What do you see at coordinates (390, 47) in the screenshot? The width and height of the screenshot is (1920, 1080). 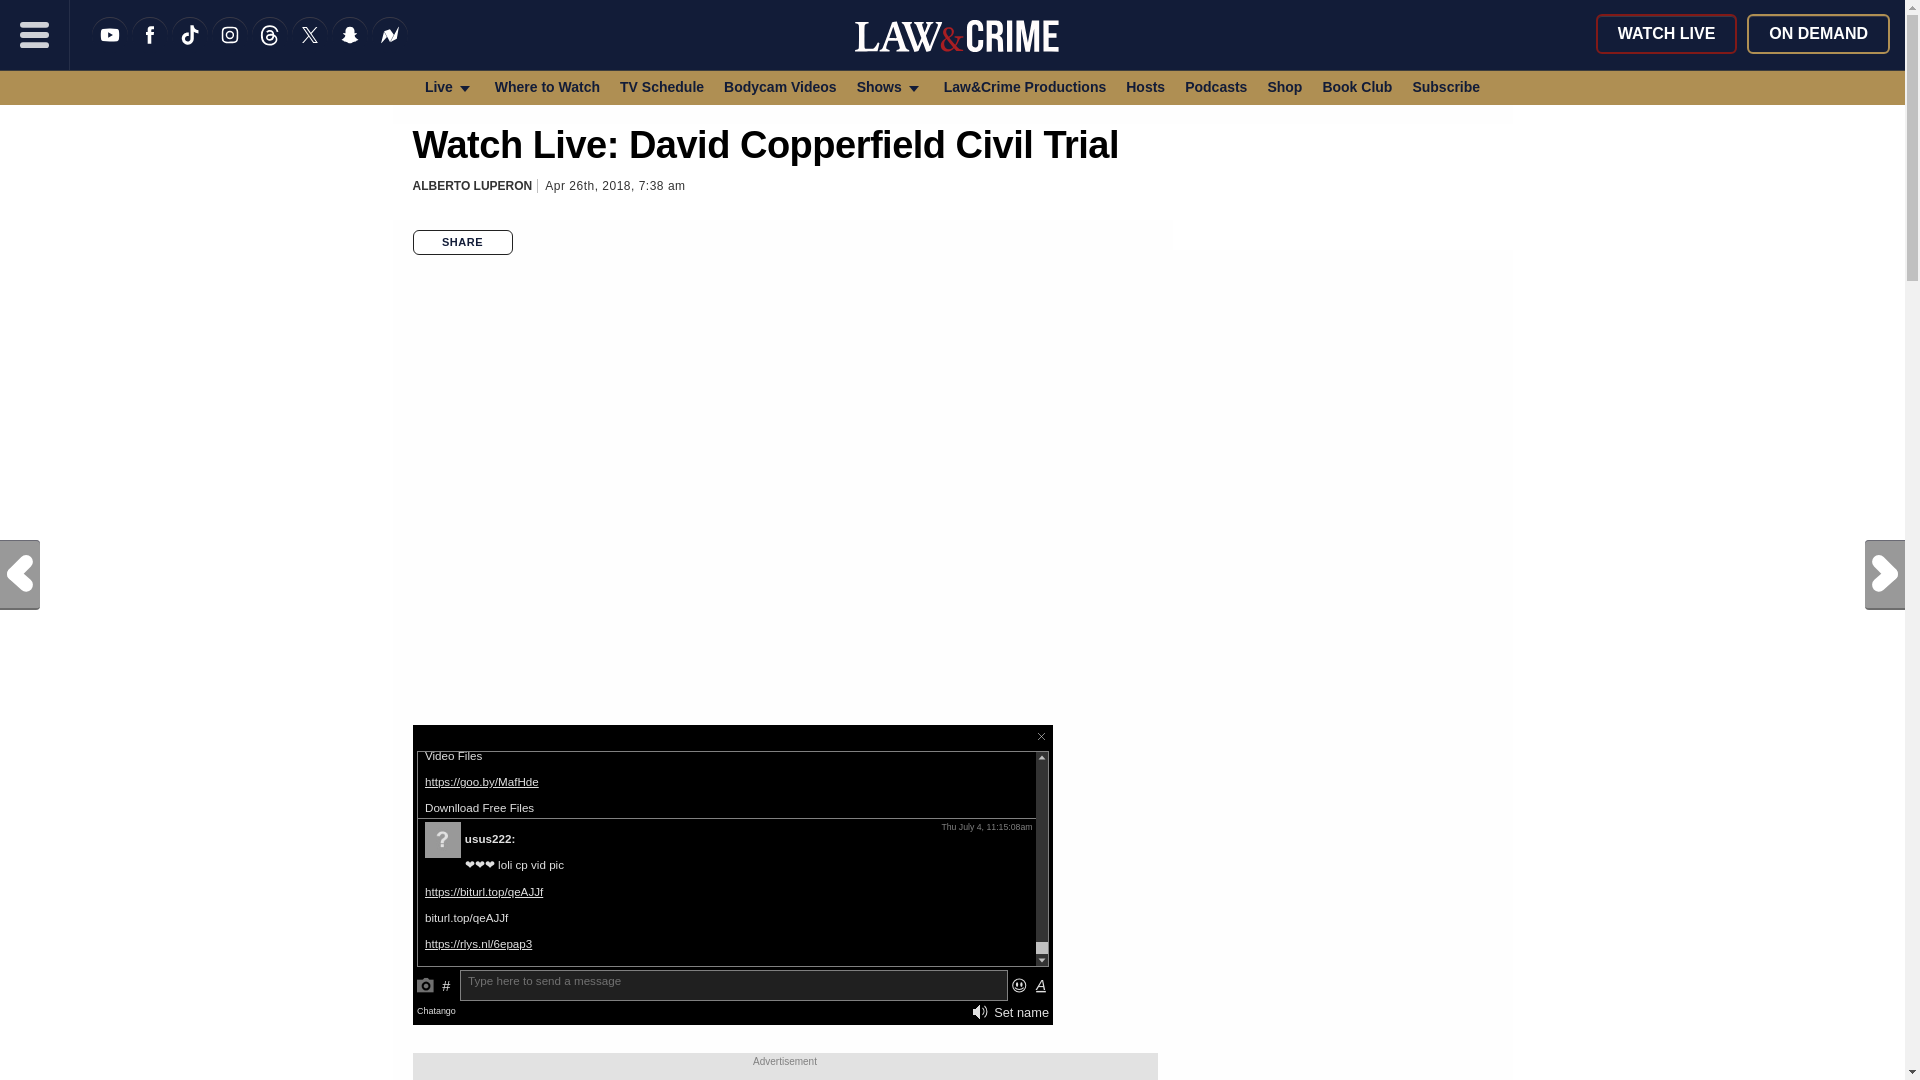 I see `News Break` at bounding box center [390, 47].